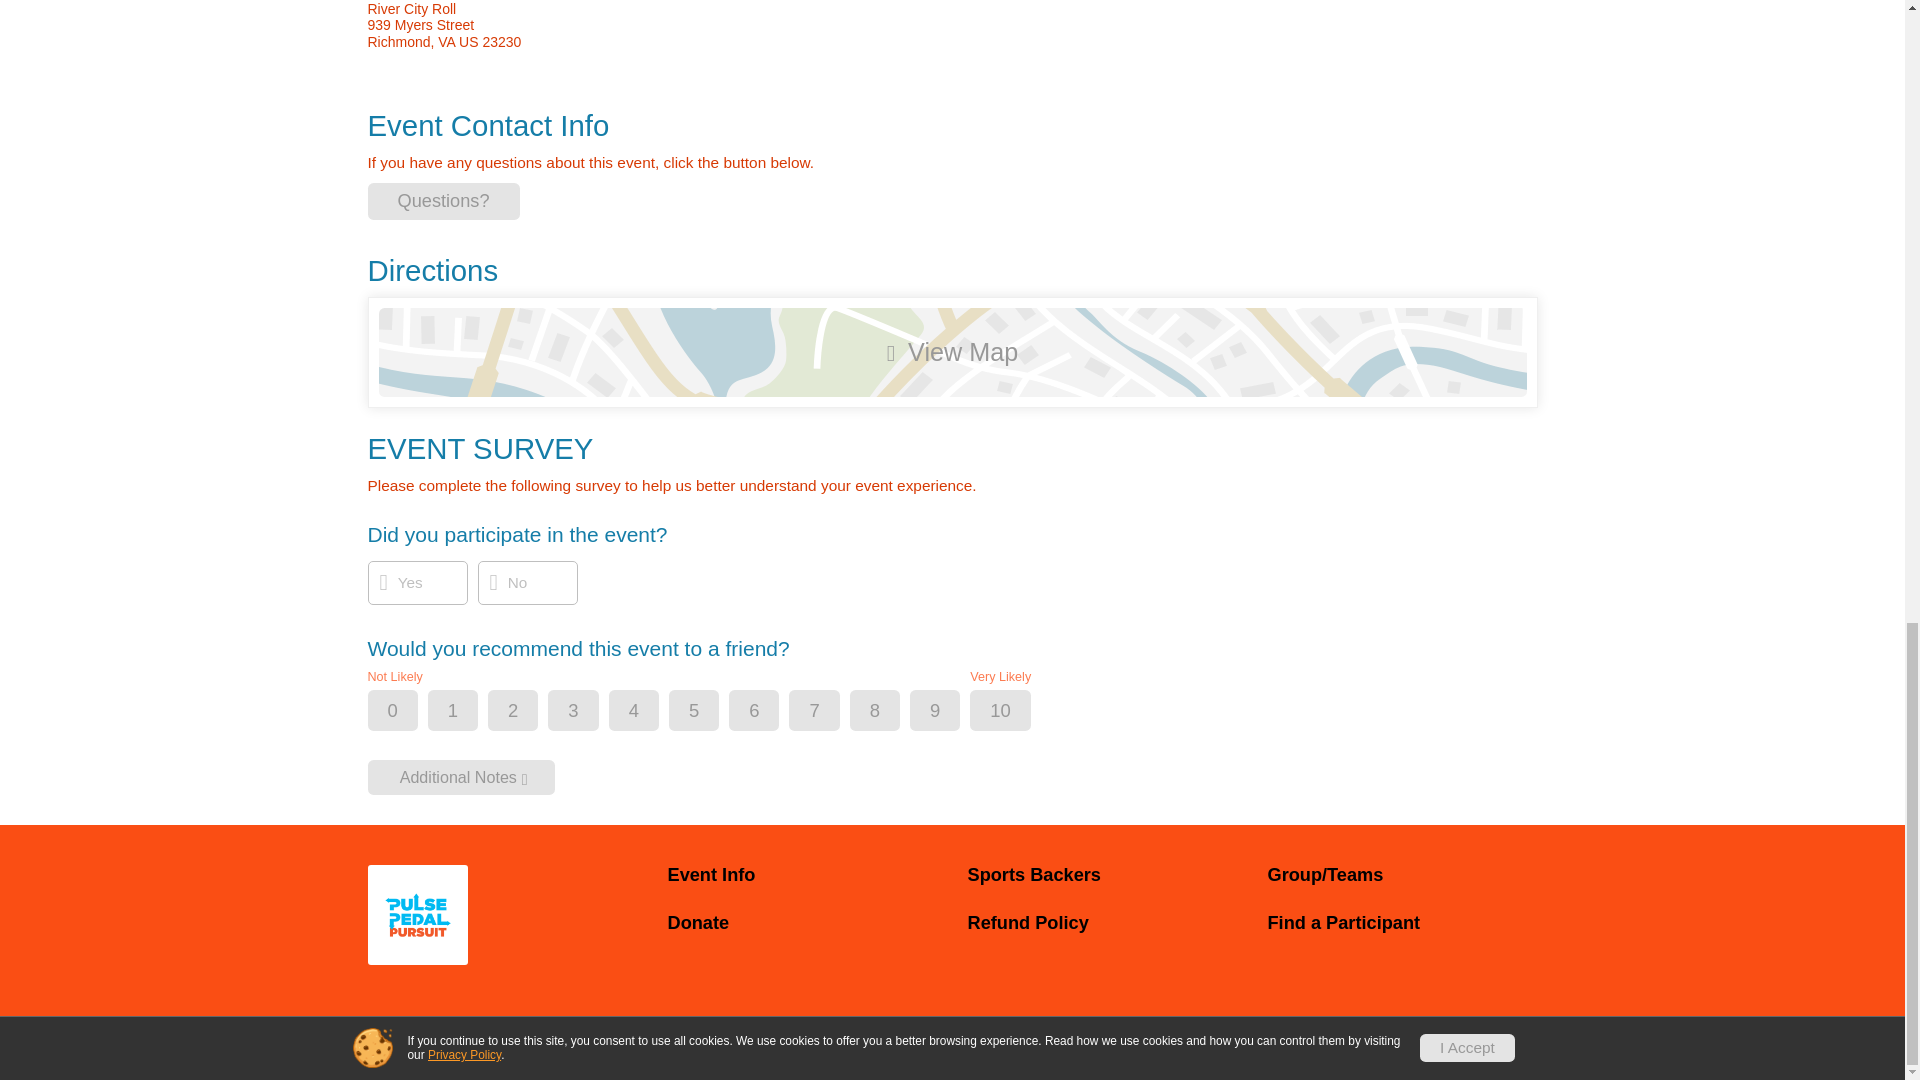 The width and height of the screenshot is (1920, 1080). I want to click on 5, so click(711, 712).